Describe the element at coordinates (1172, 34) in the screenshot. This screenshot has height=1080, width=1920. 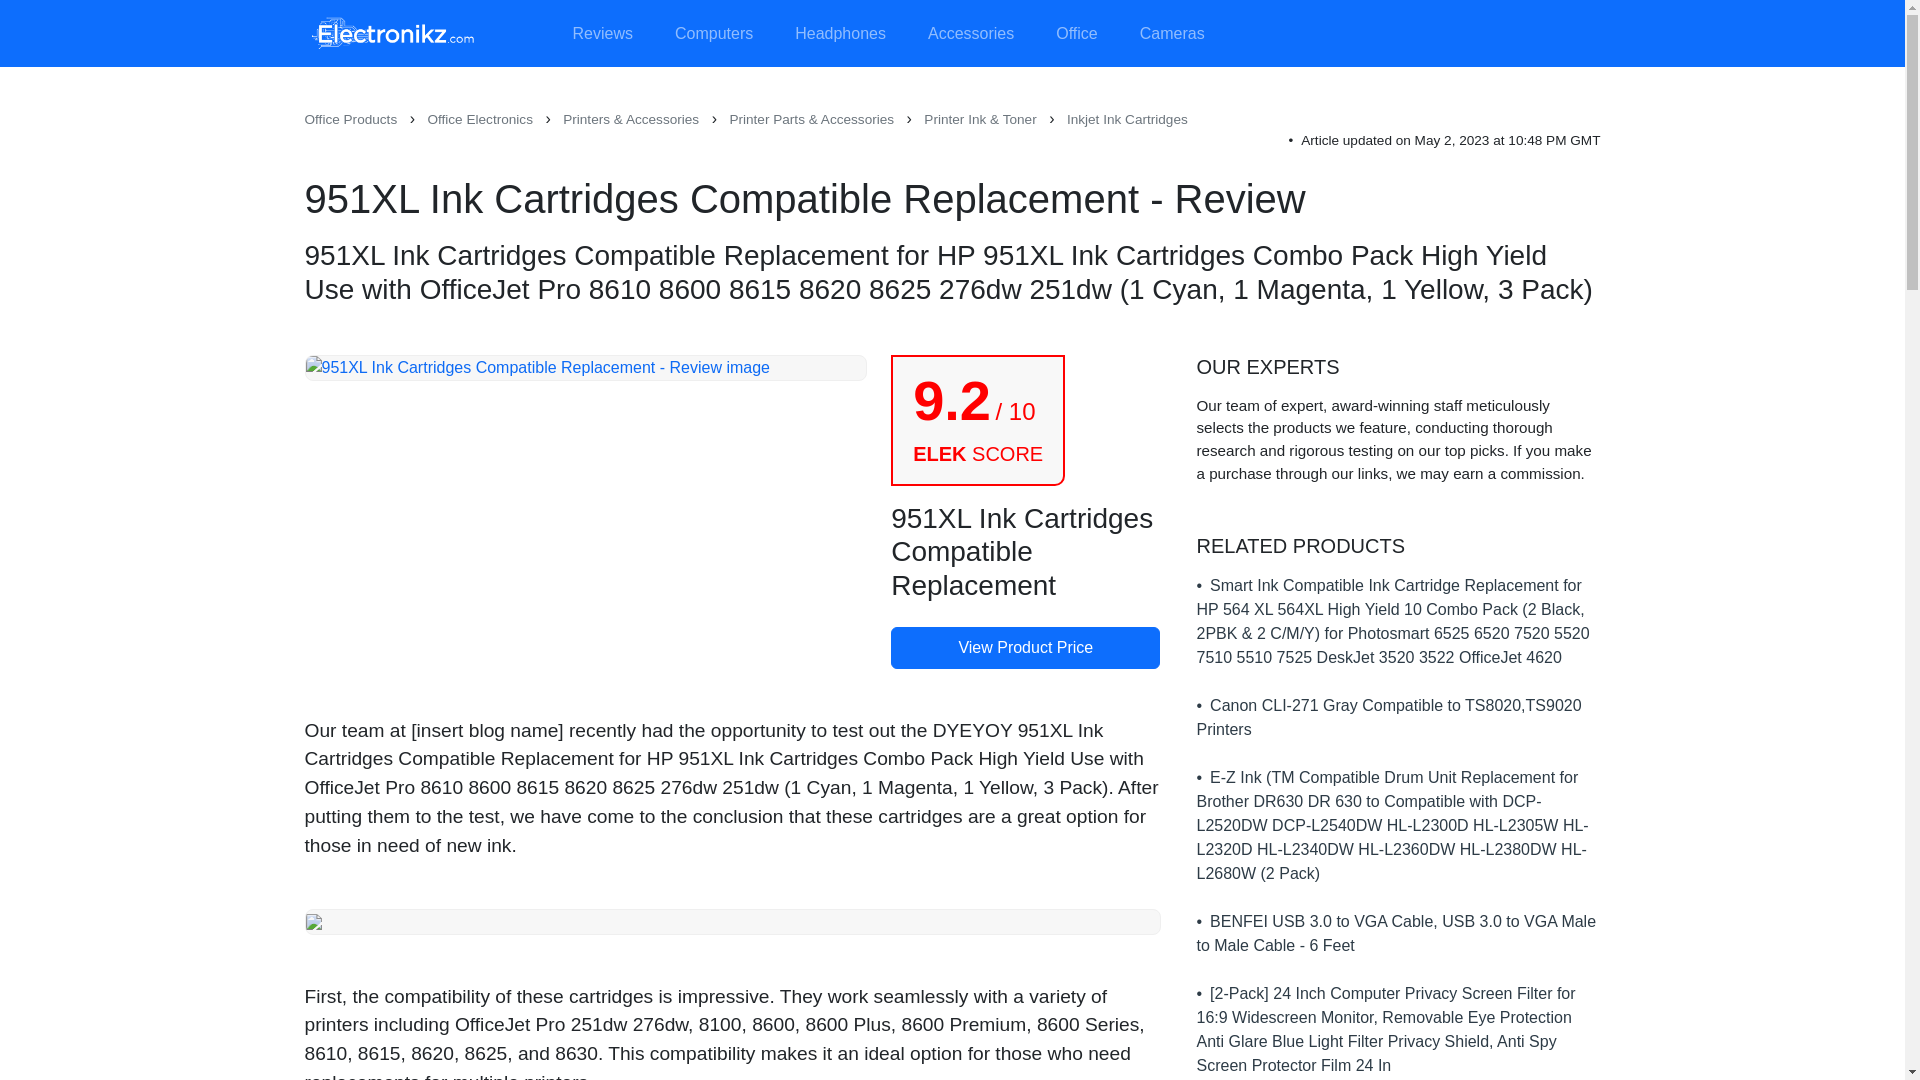
I see `Cameras` at that location.